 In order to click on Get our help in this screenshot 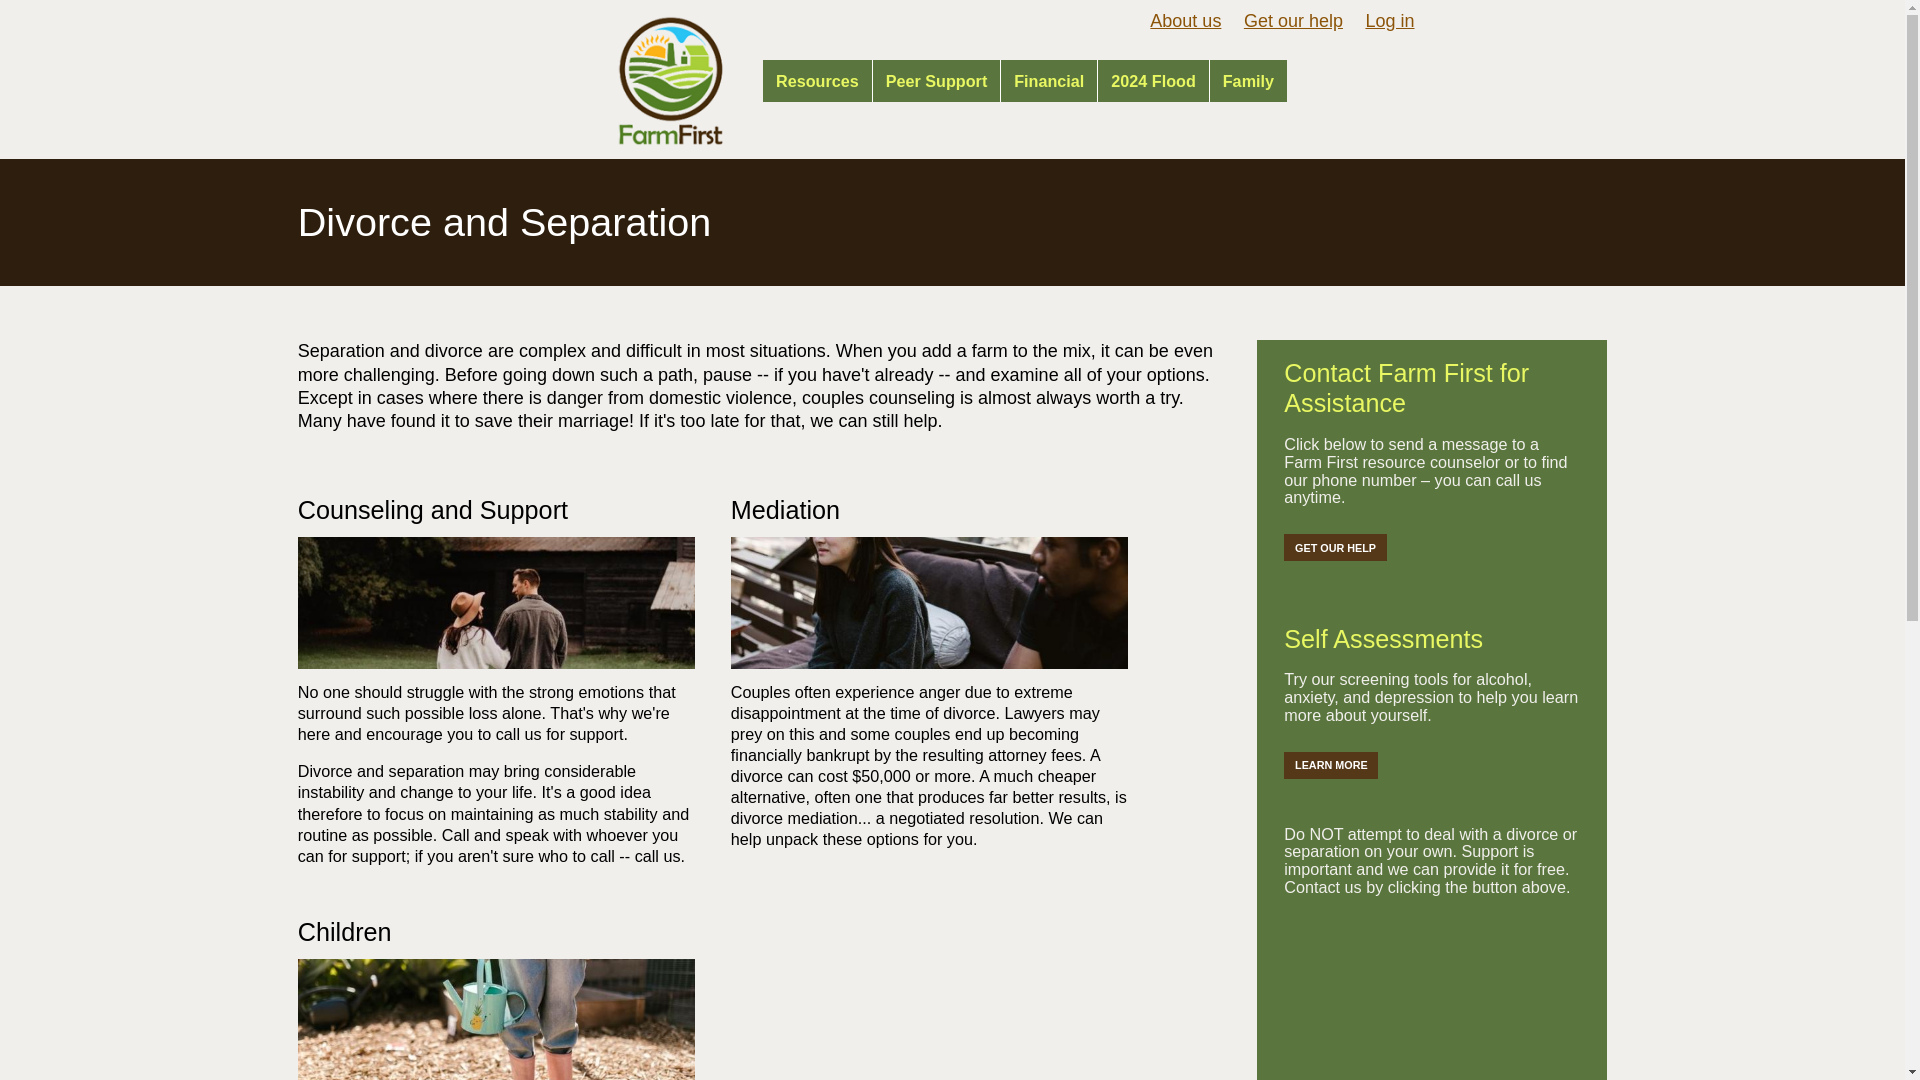, I will do `click(1293, 20)`.